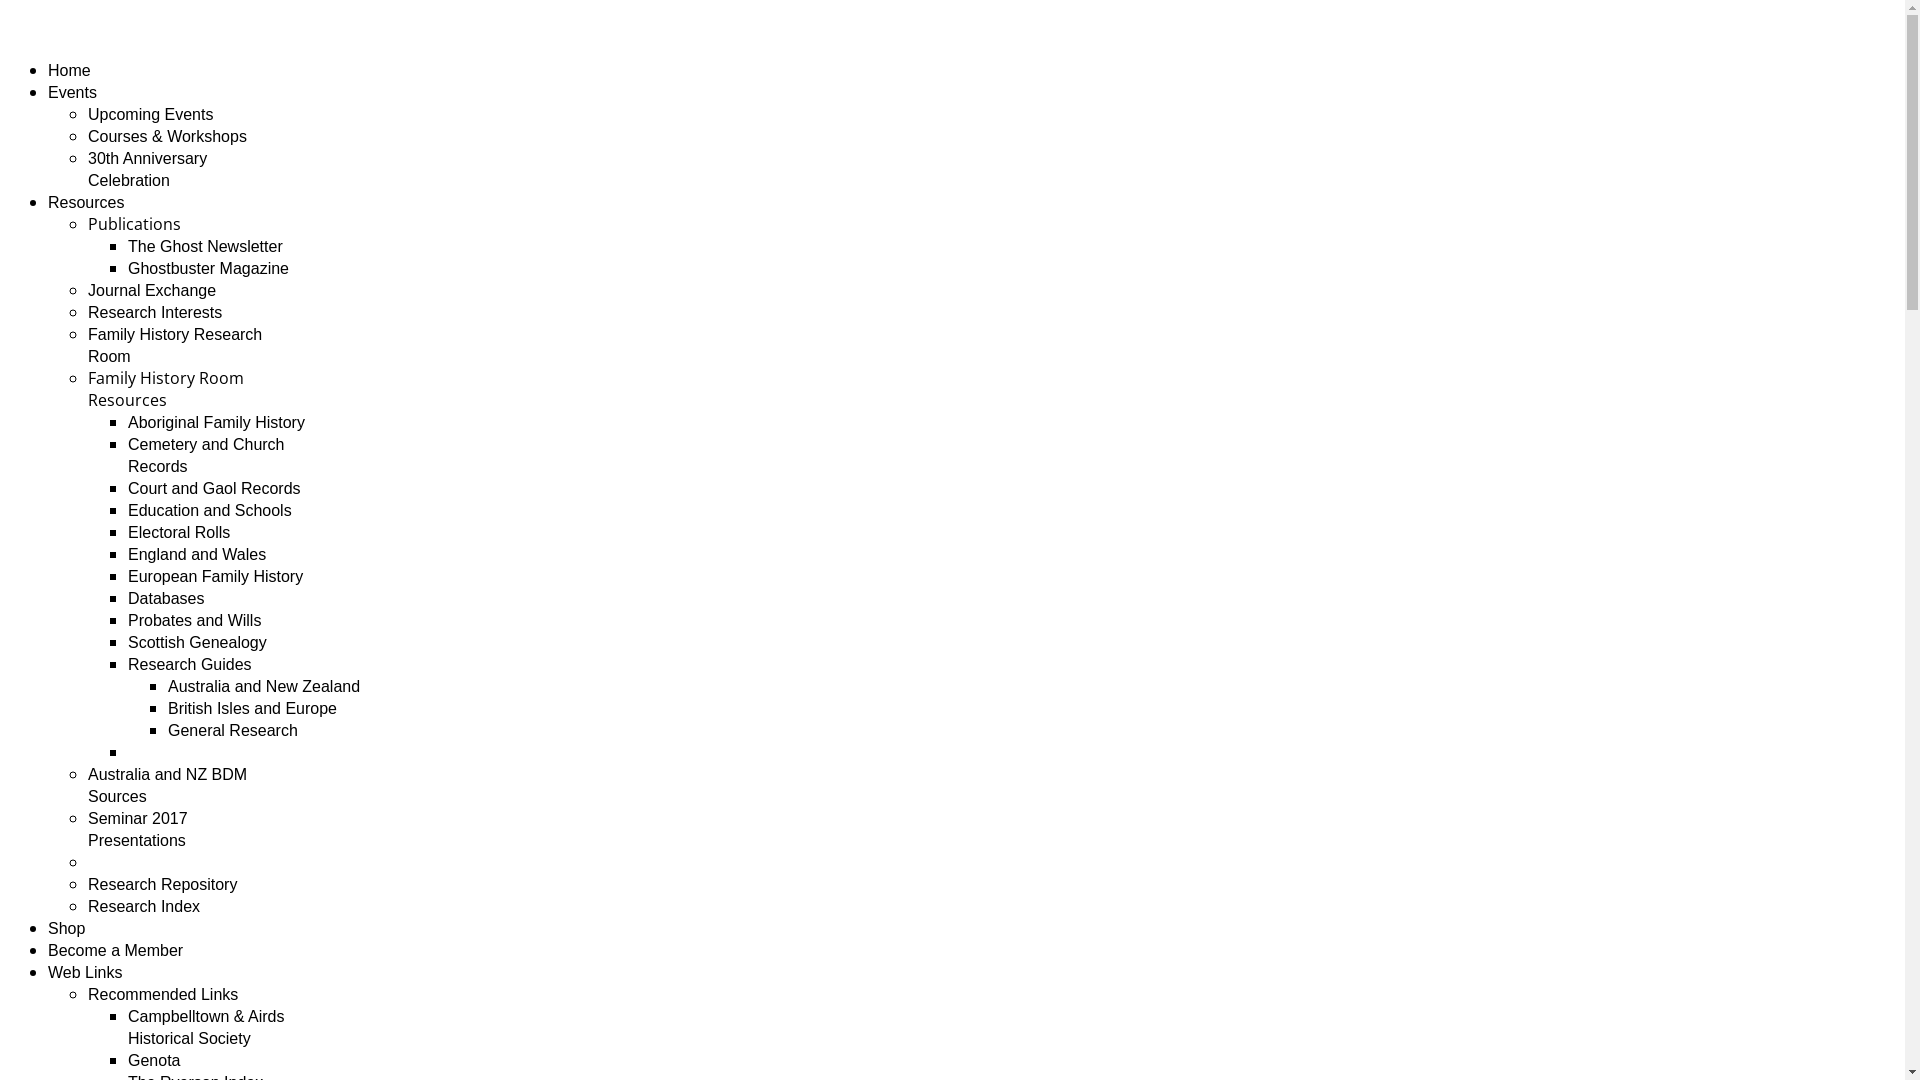  I want to click on Australia and NZ BDM Sources, so click(167, 786).